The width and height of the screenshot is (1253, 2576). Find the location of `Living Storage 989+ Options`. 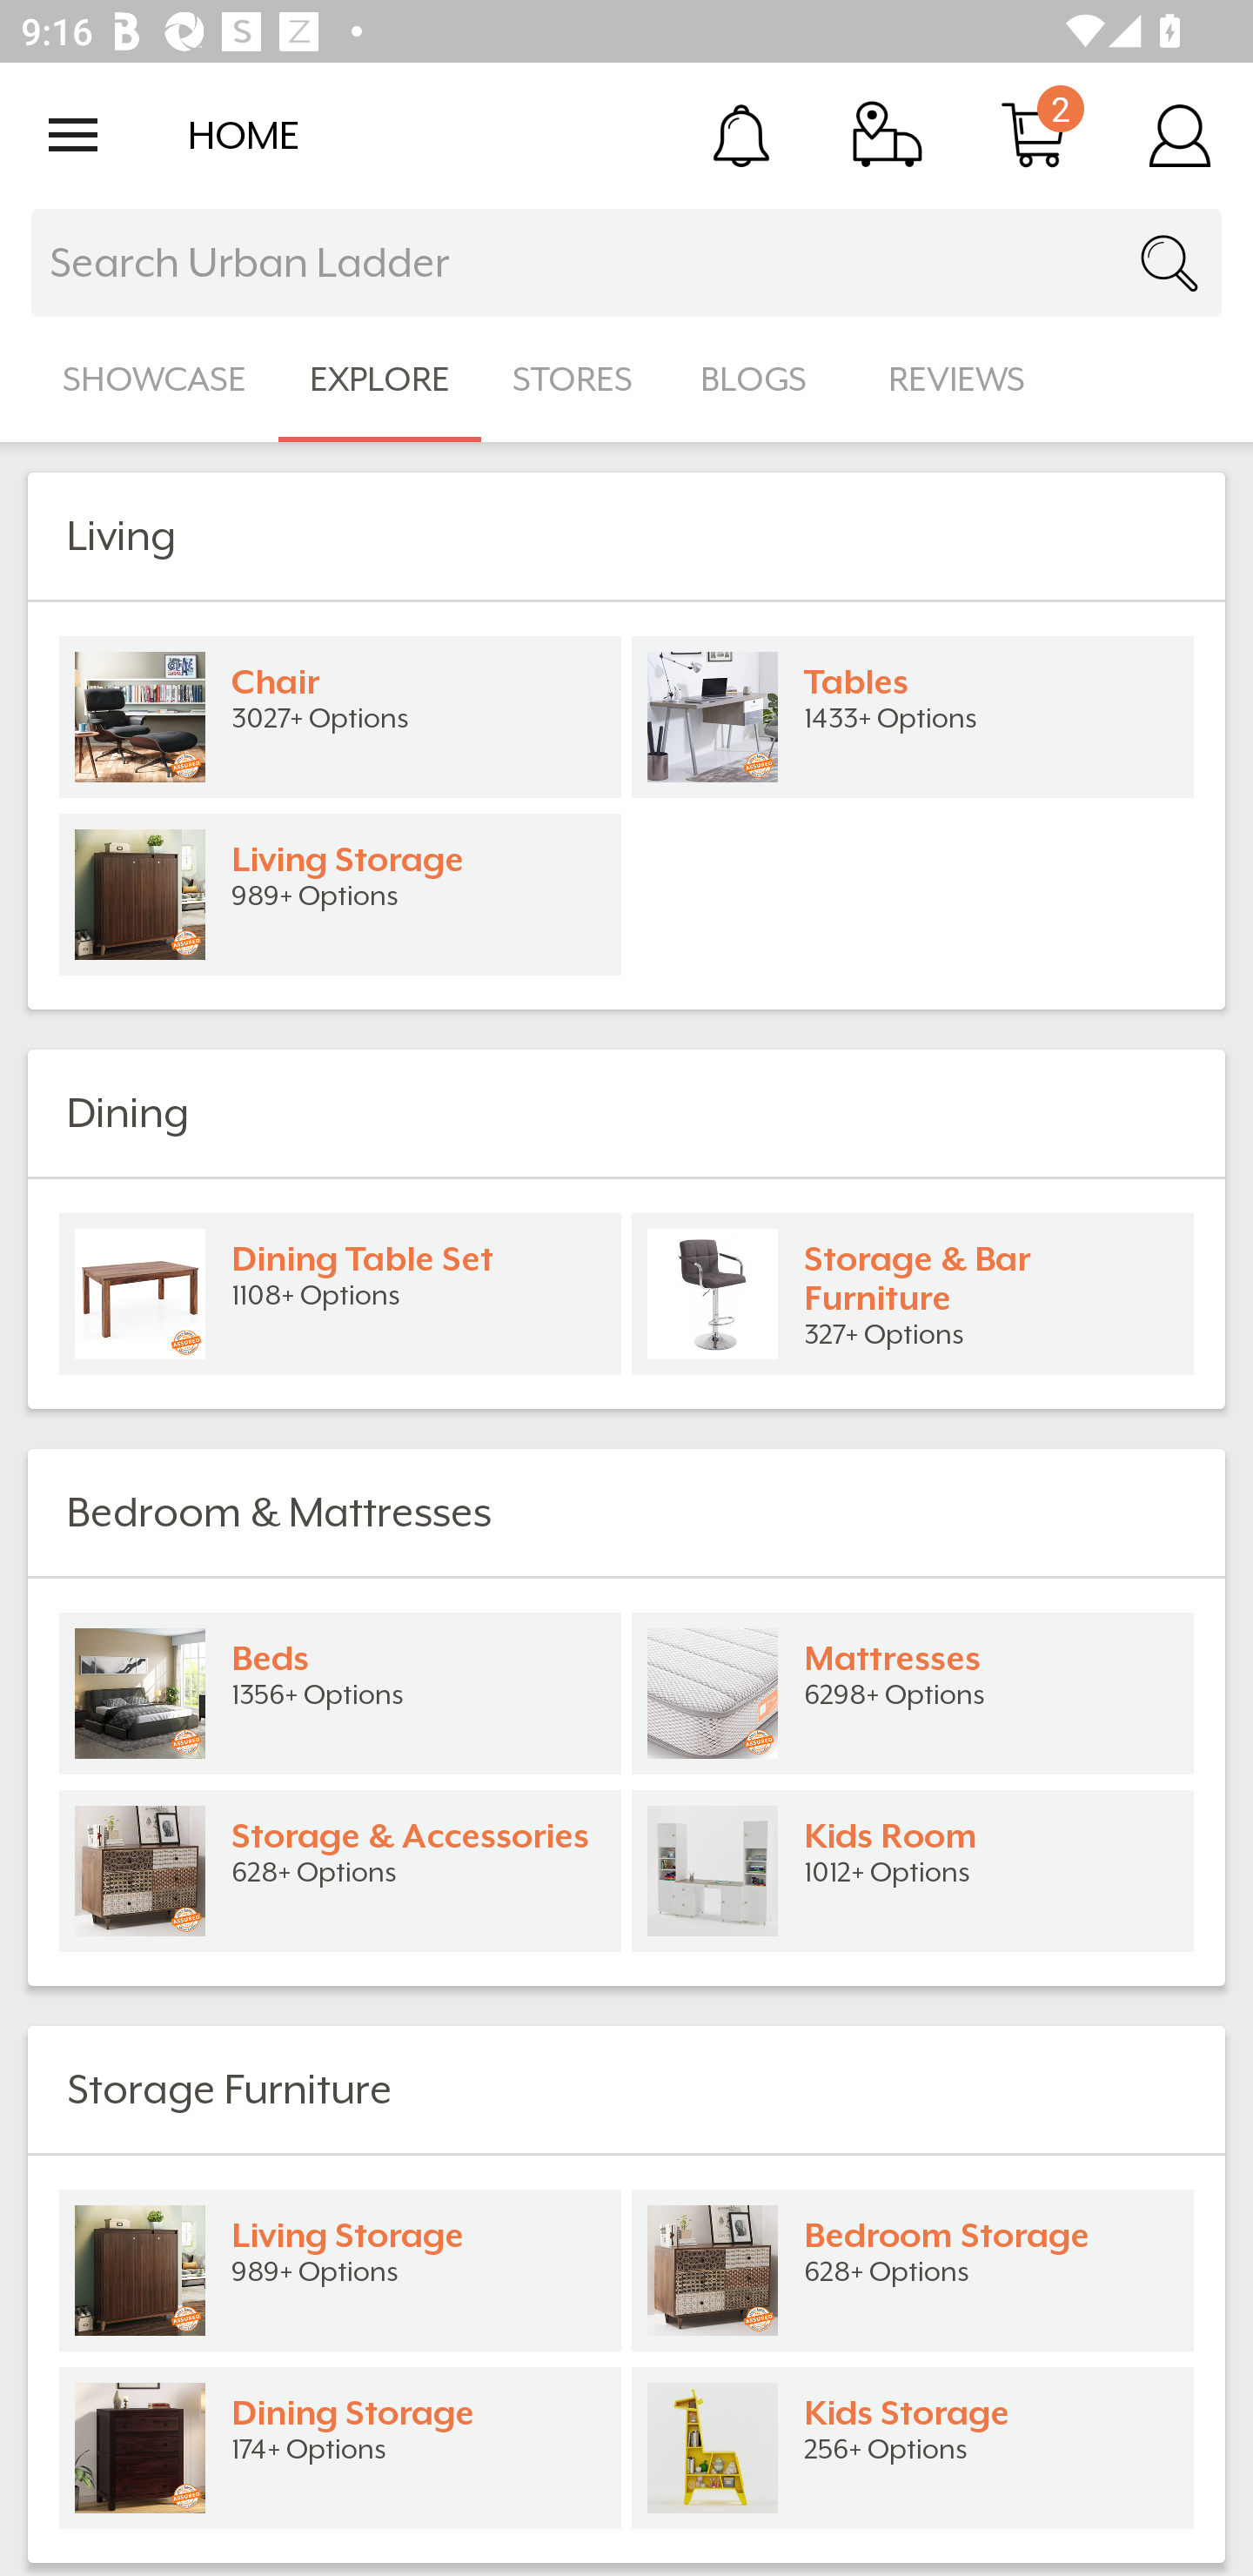

Living Storage 989+ Options is located at coordinates (339, 895).